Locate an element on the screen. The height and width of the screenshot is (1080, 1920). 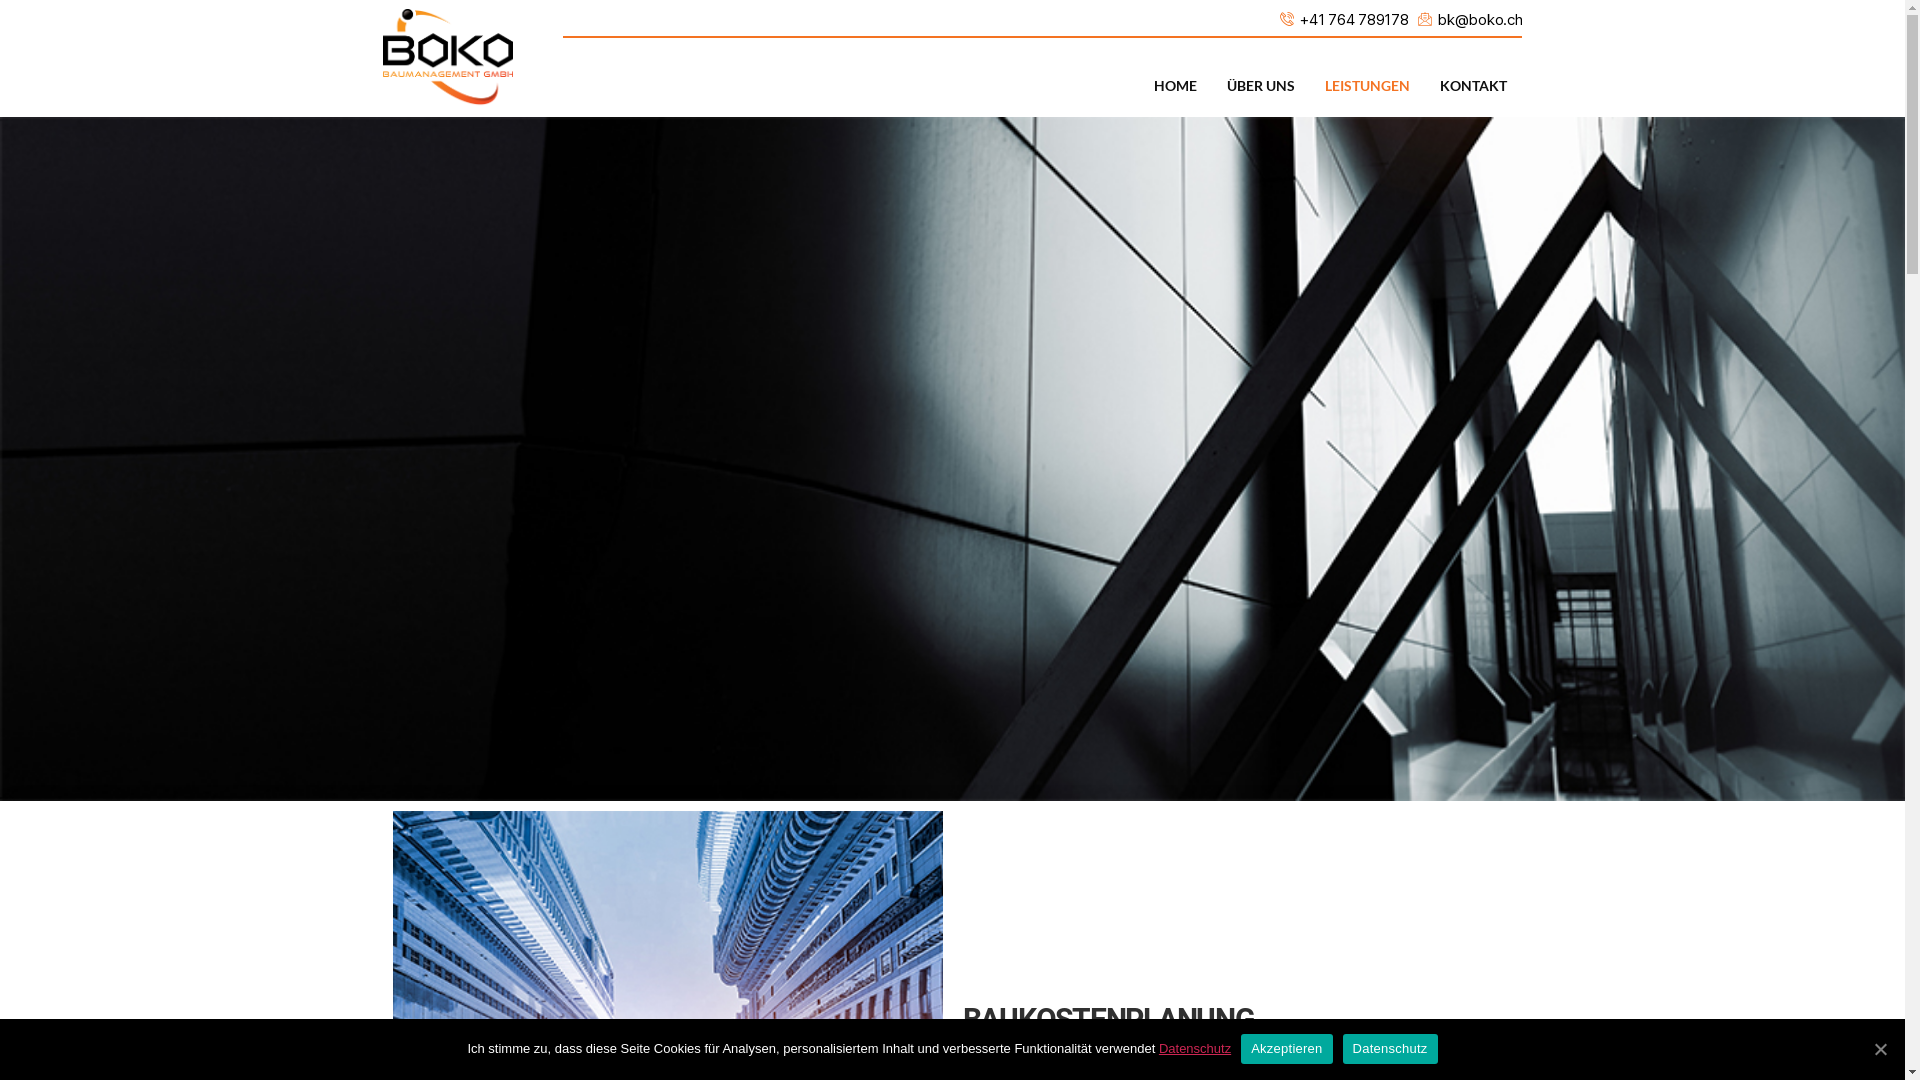
bk@boko.ch is located at coordinates (1470, 20).